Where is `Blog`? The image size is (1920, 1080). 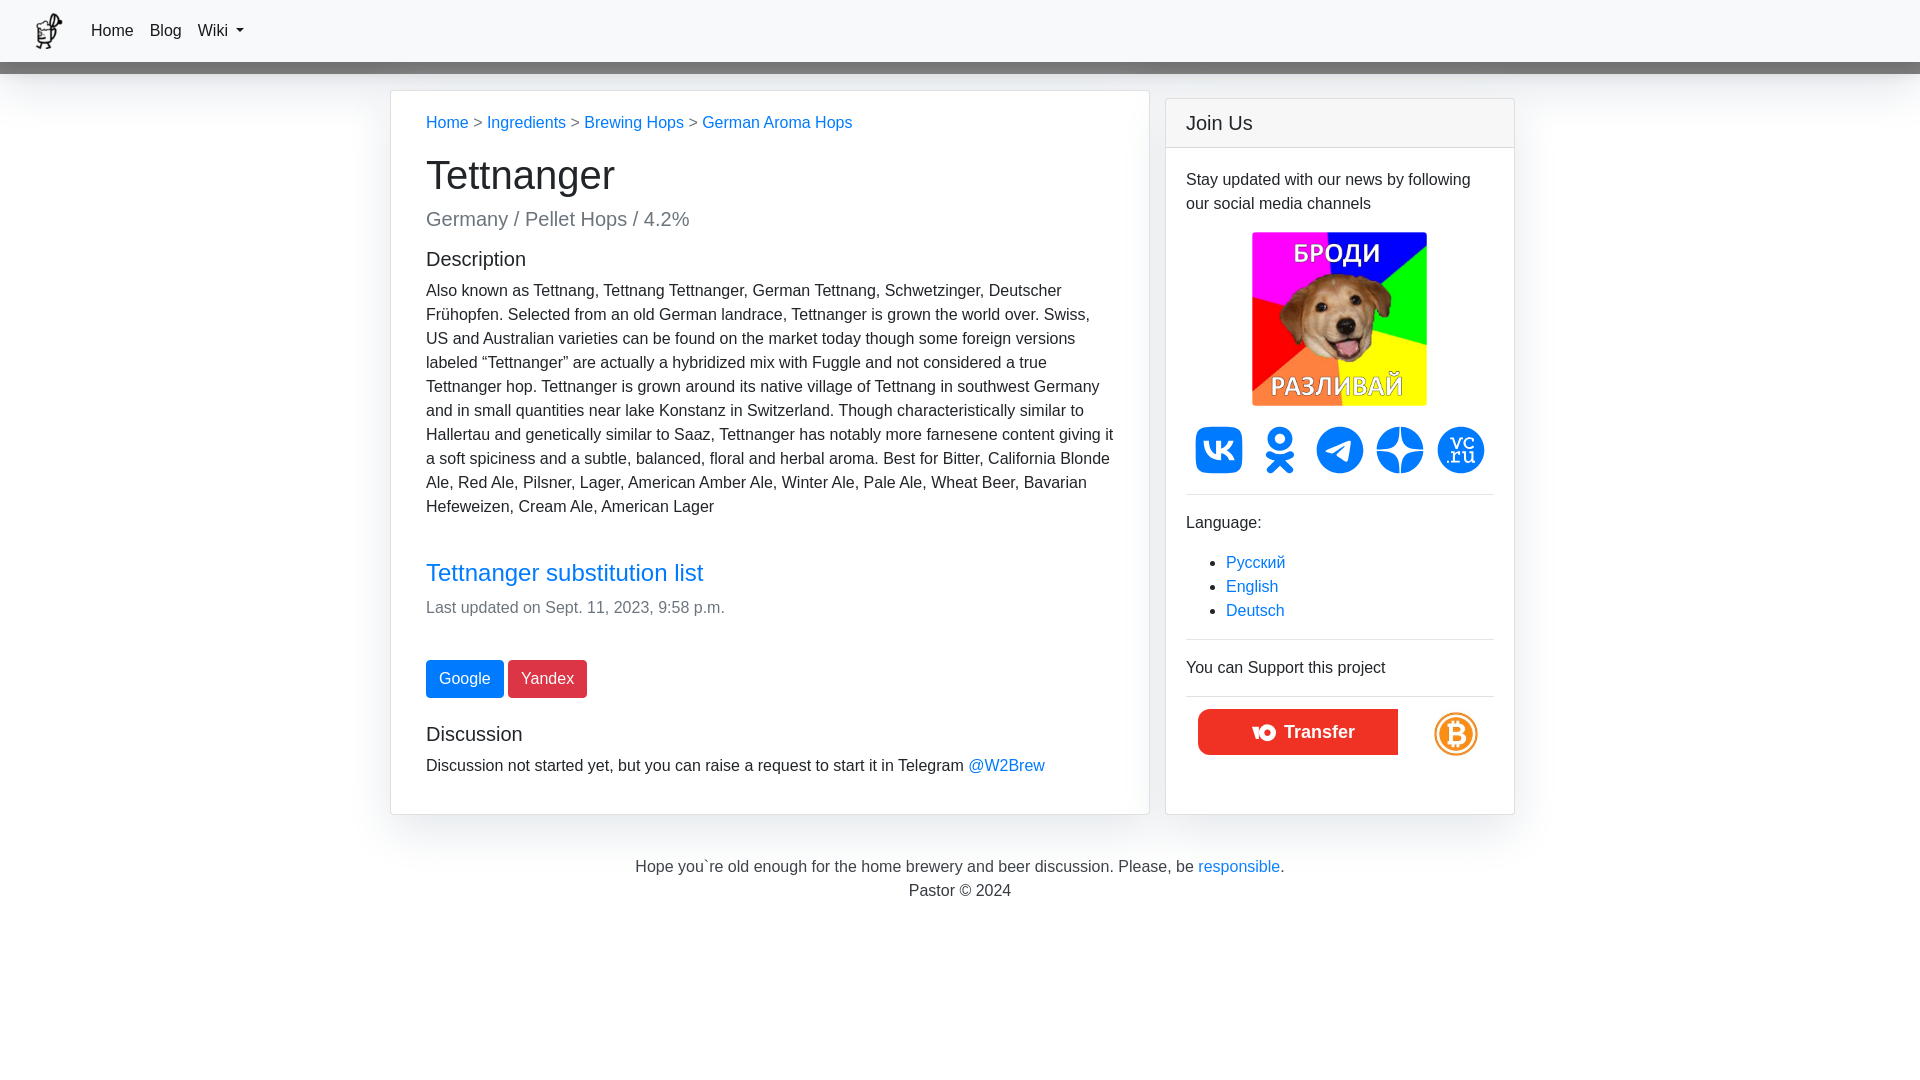
Blog is located at coordinates (166, 30).